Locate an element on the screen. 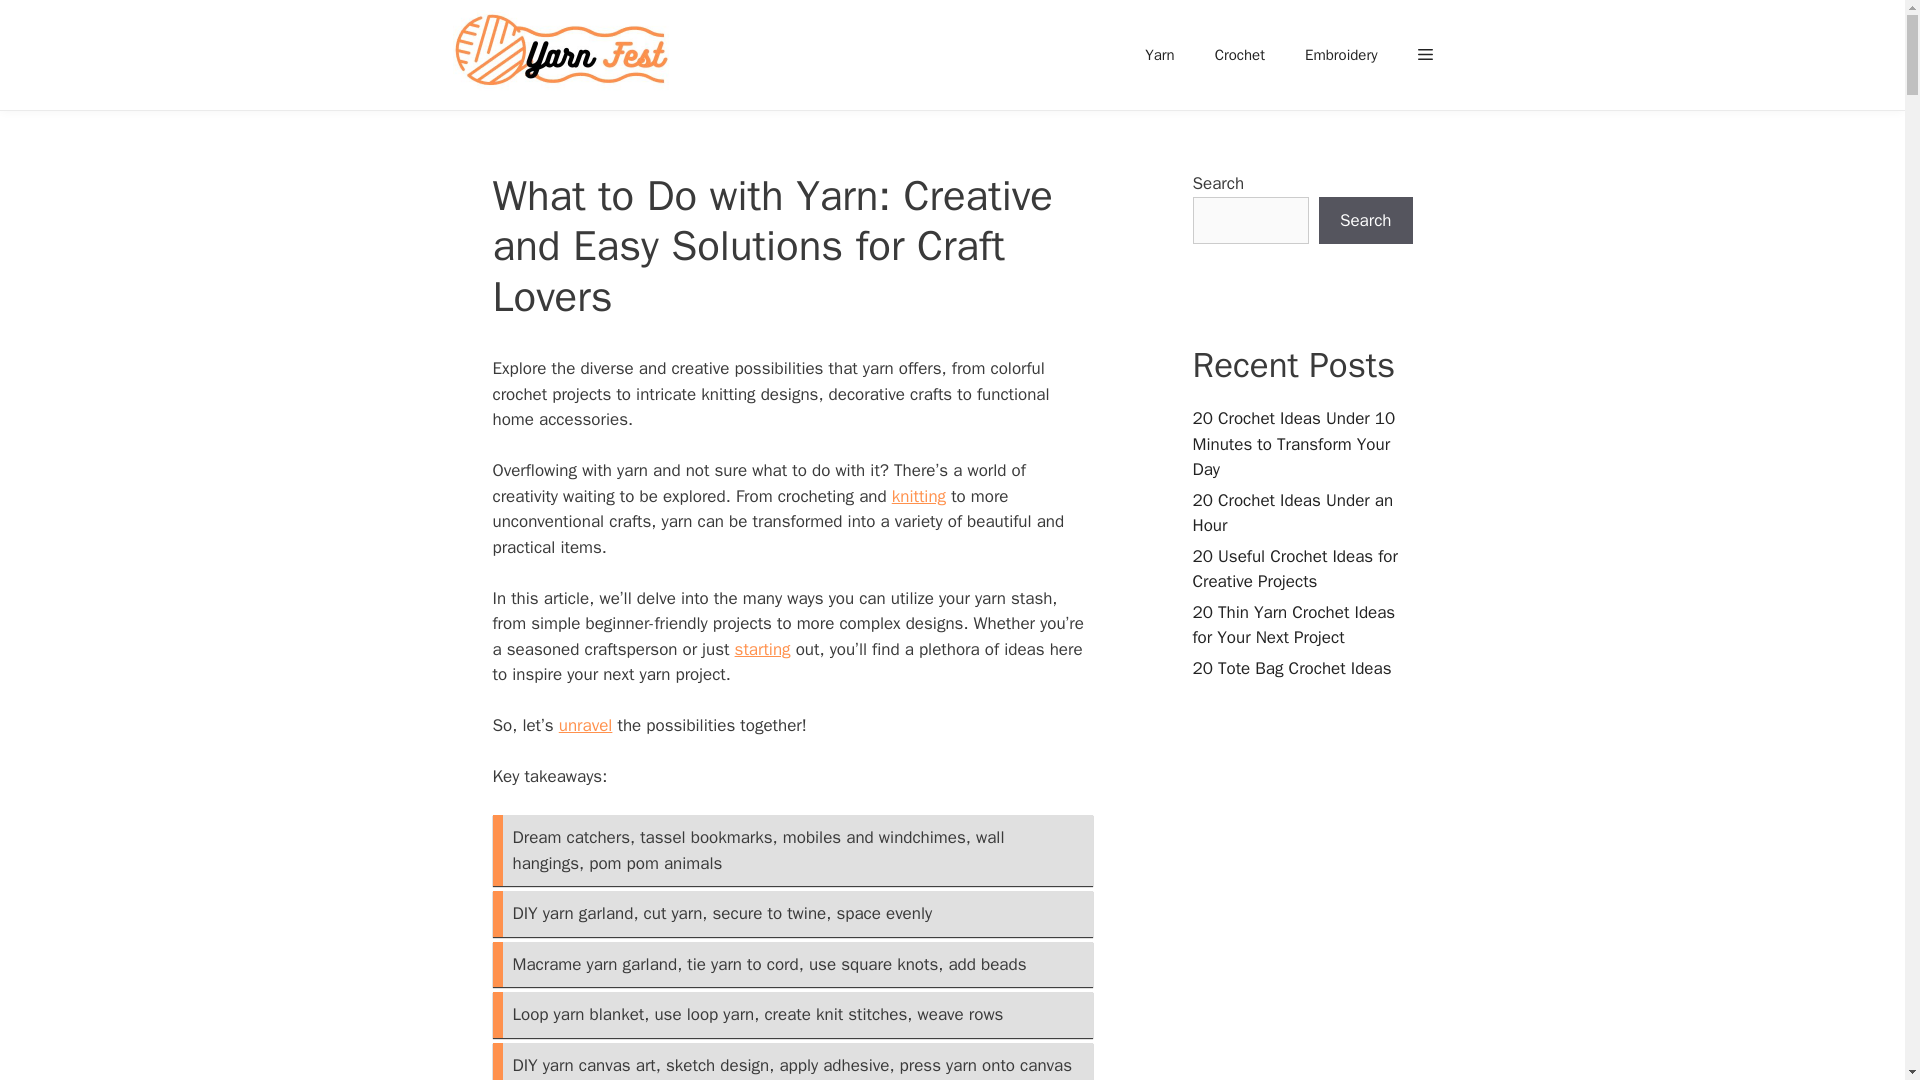 The height and width of the screenshot is (1080, 1920). knitting is located at coordinates (919, 496).